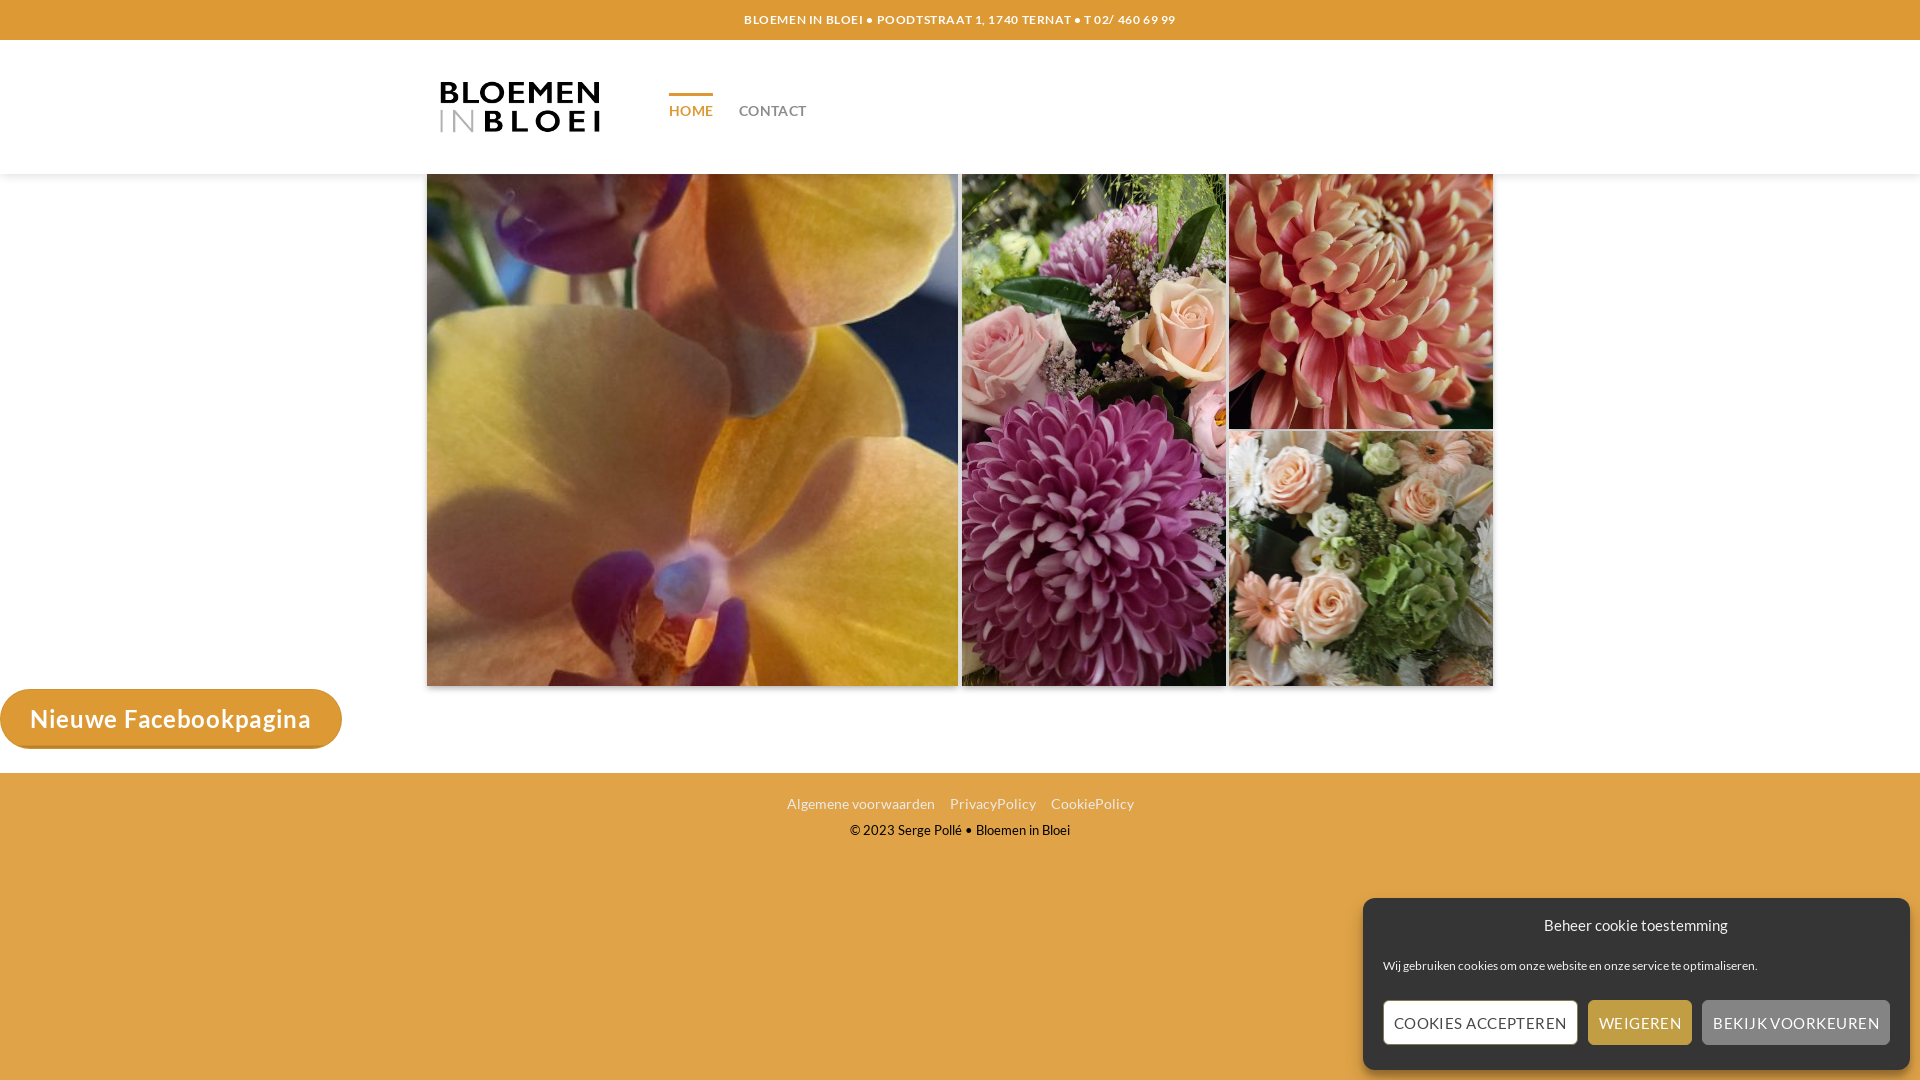 This screenshot has width=1920, height=1080. I want to click on BEKIJK VOORKEUREN, so click(1796, 1022).